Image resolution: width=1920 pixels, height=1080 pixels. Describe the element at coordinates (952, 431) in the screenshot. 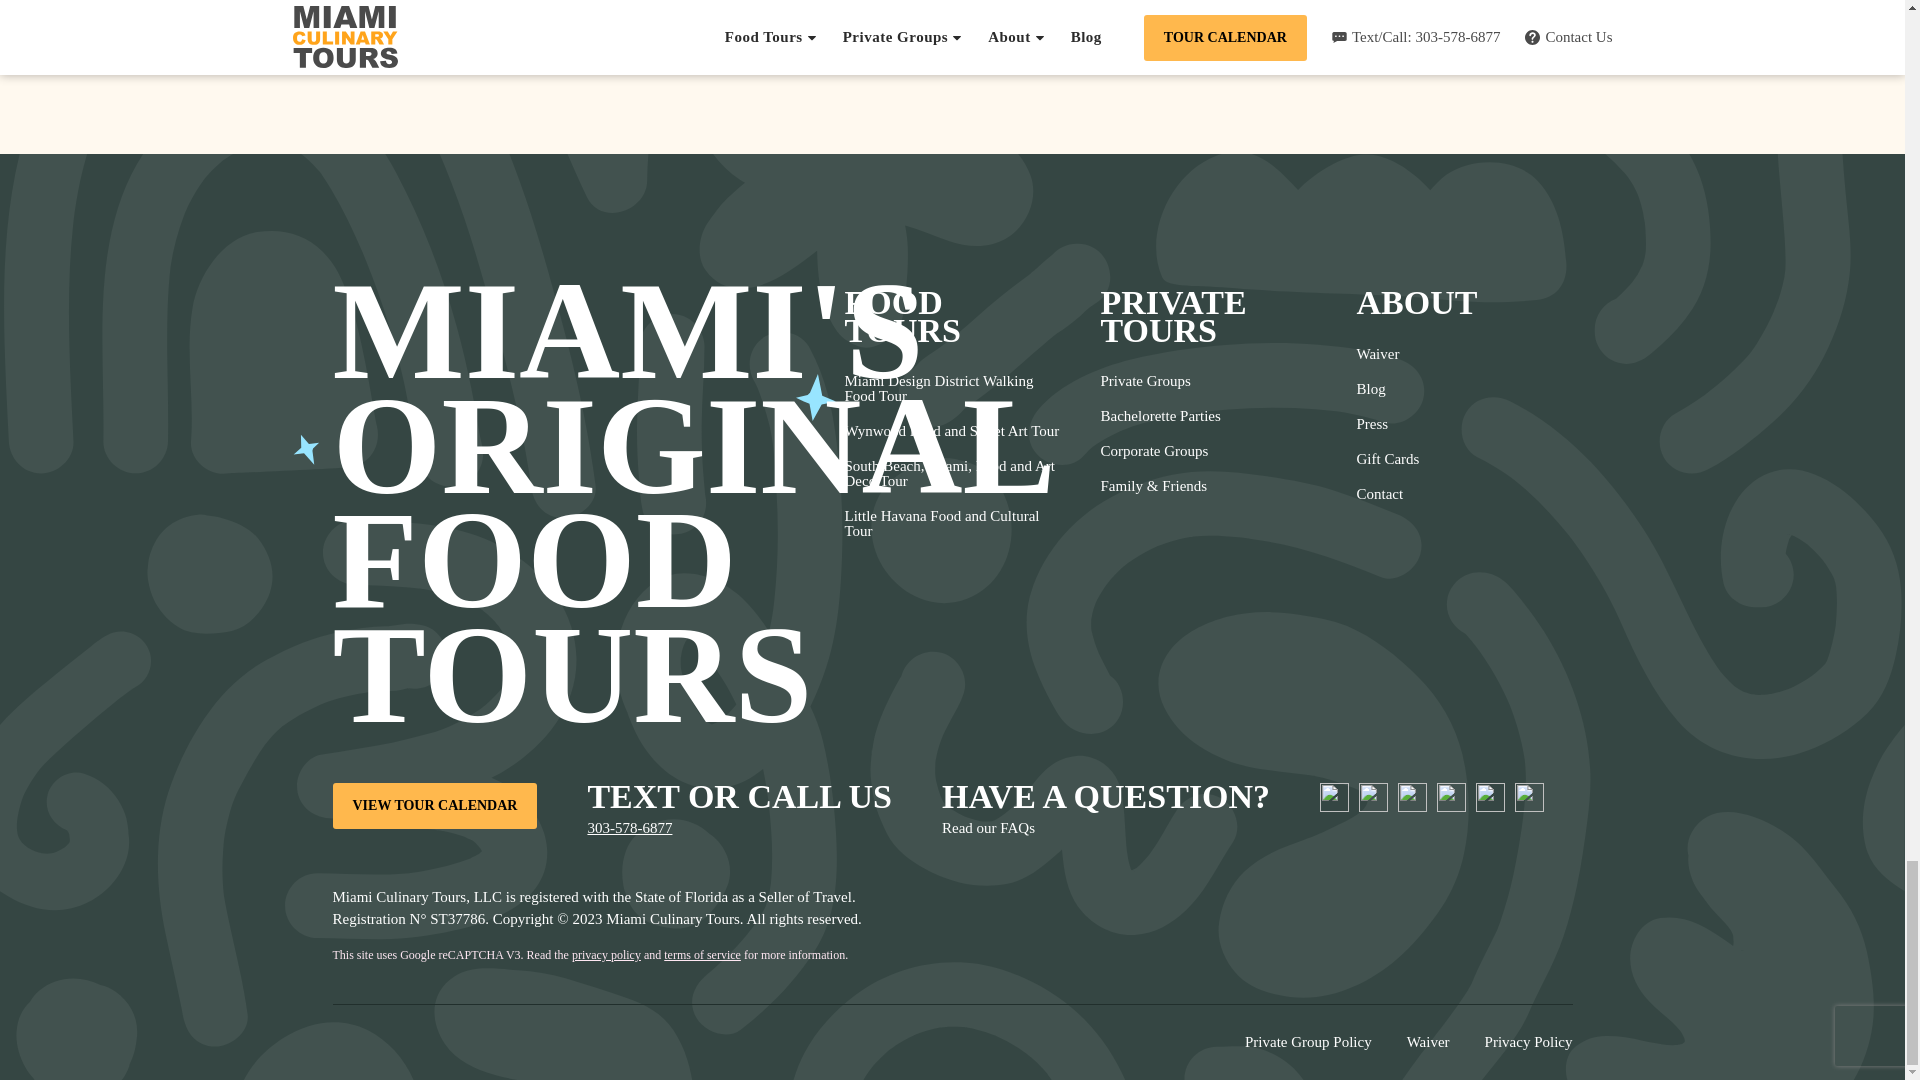

I see `Wynwood Food and Street Art Tour` at that location.